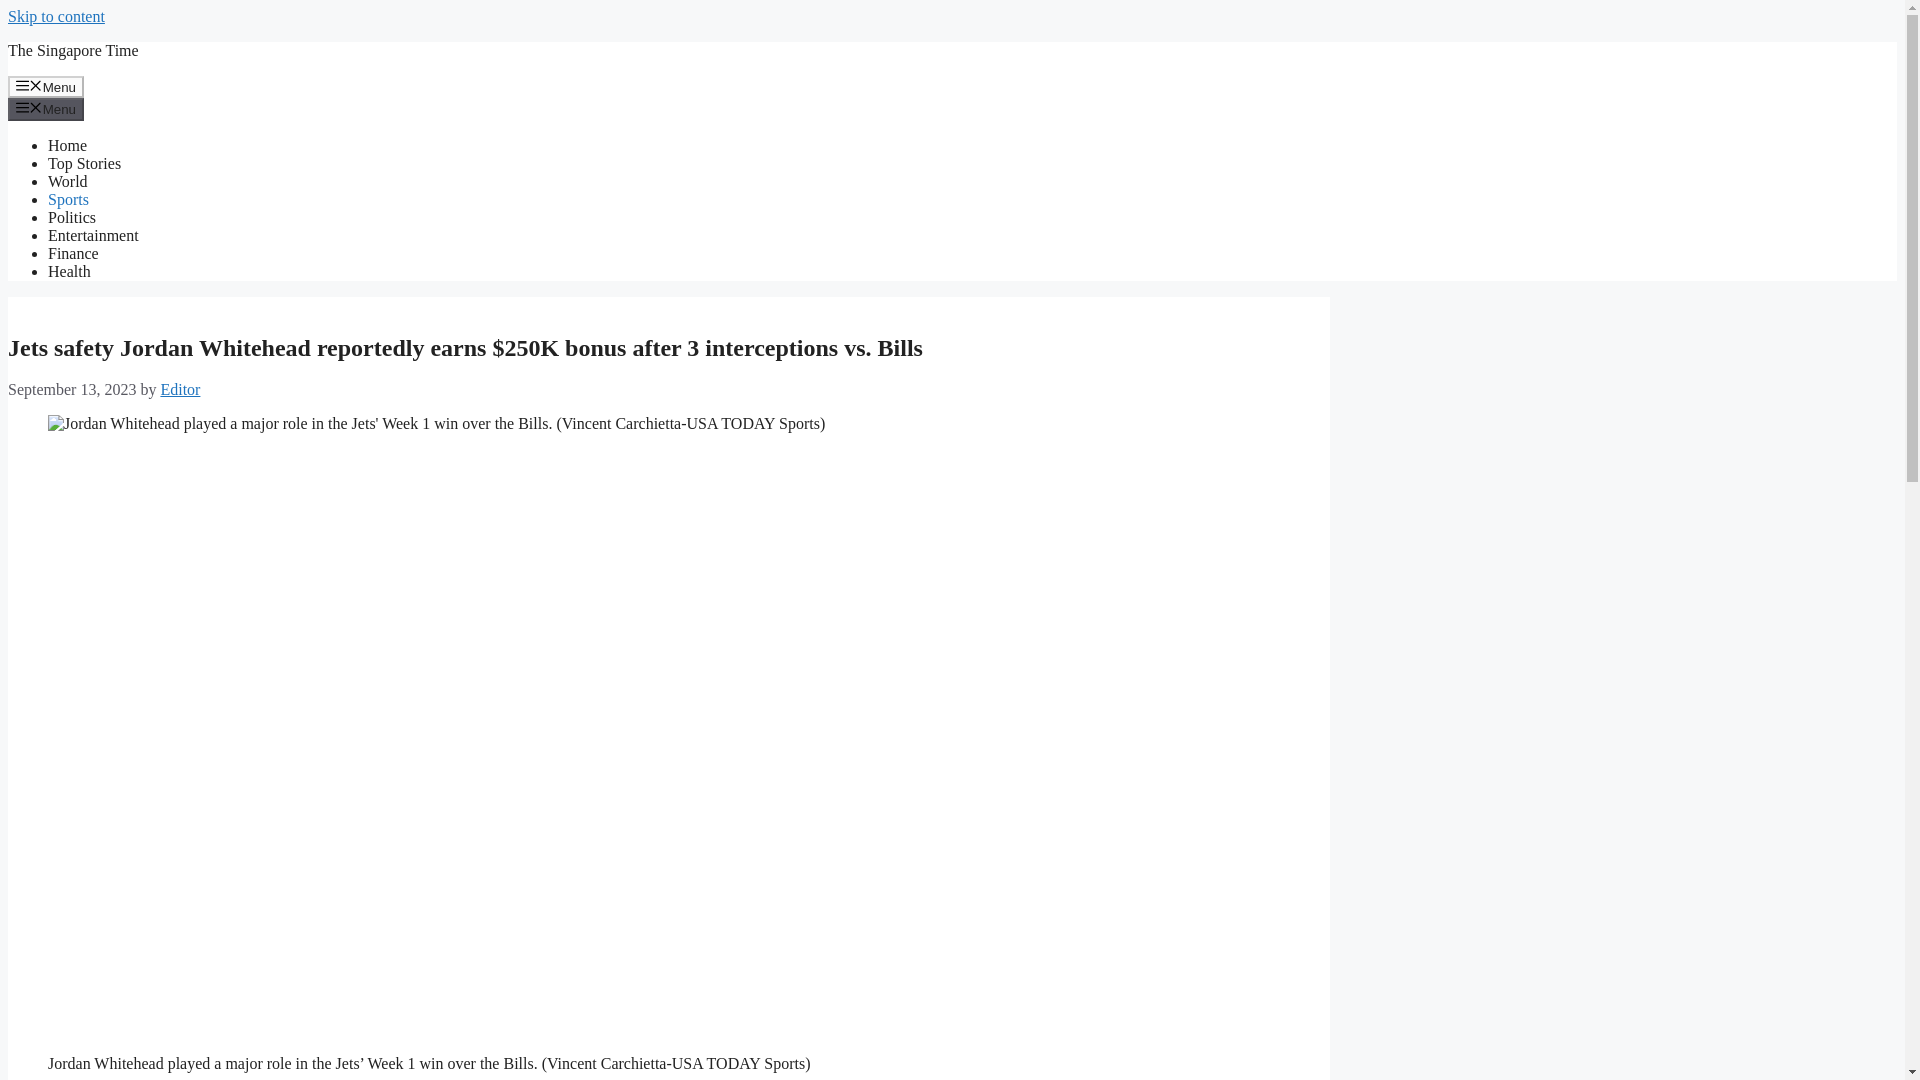  Describe the element at coordinates (72, 50) in the screenshot. I see `The Singapore Time` at that location.